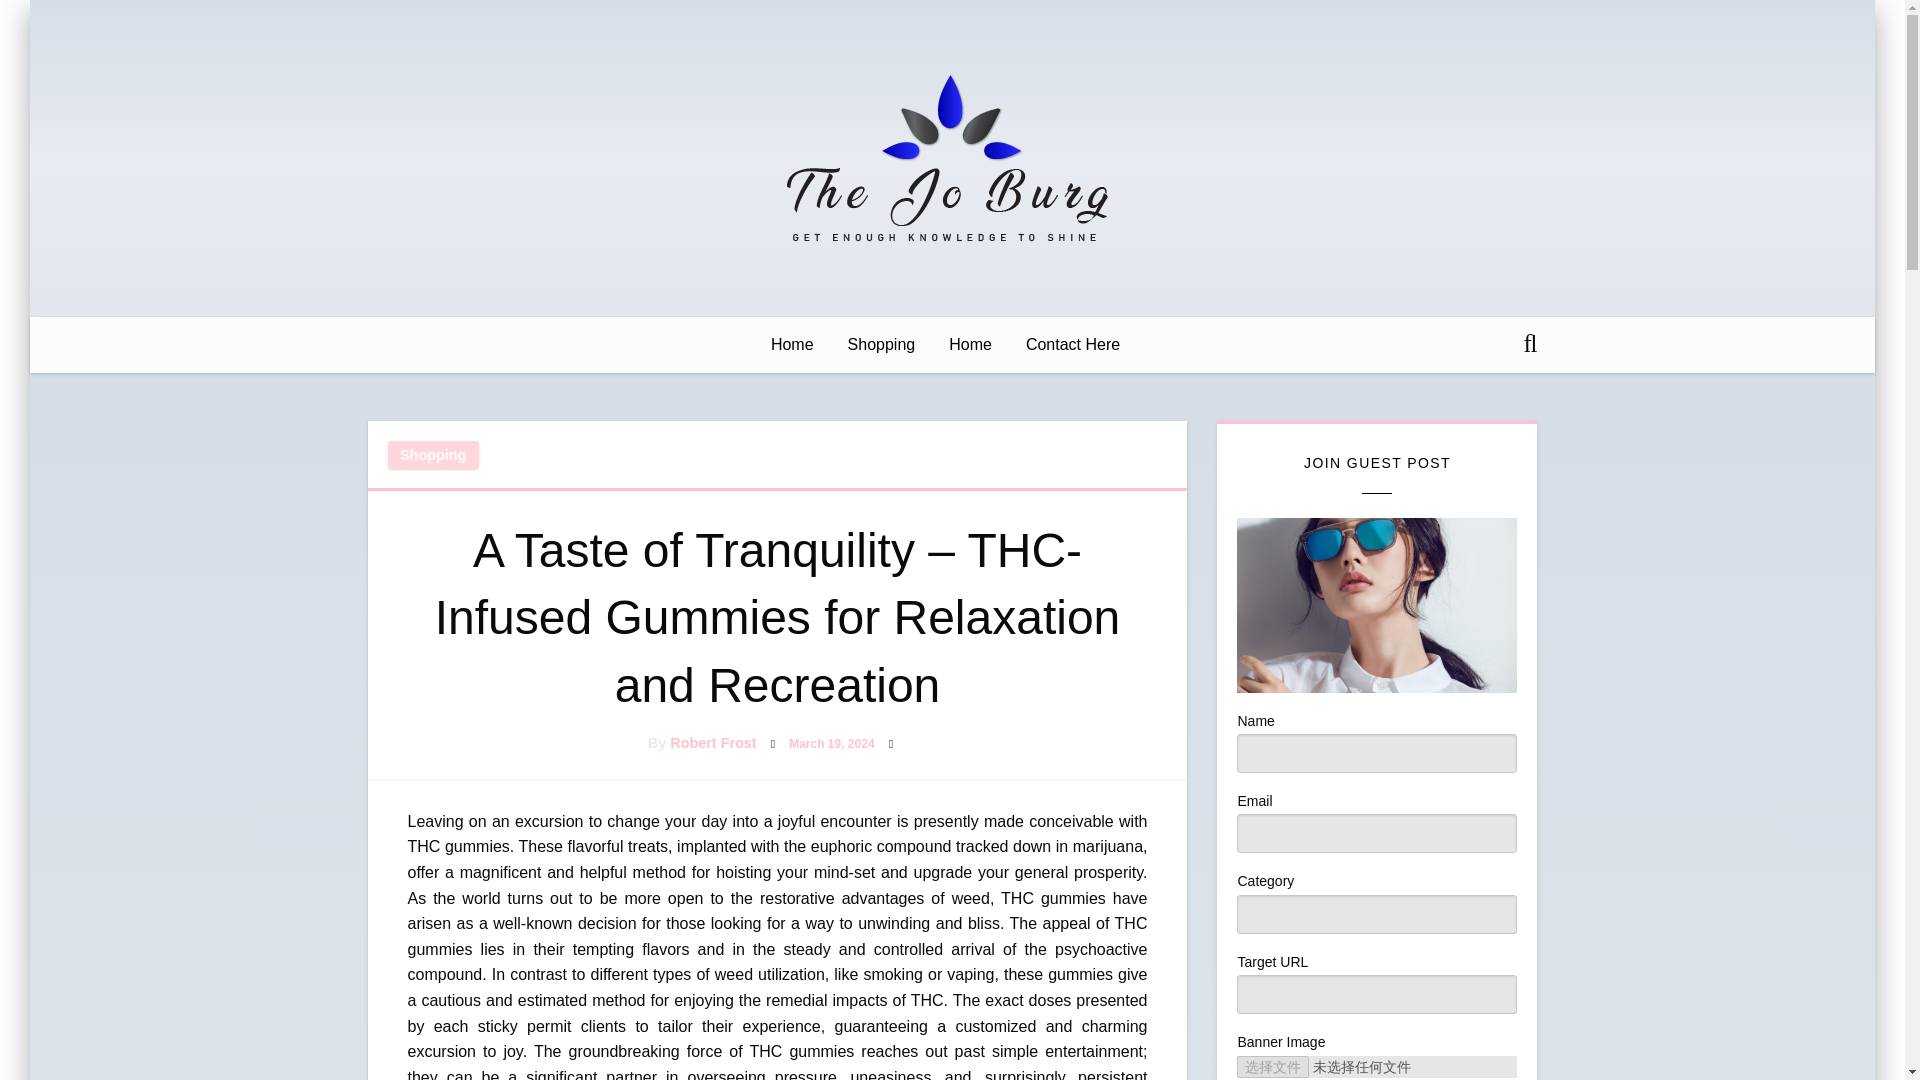  I want to click on Shopping, so click(432, 454).